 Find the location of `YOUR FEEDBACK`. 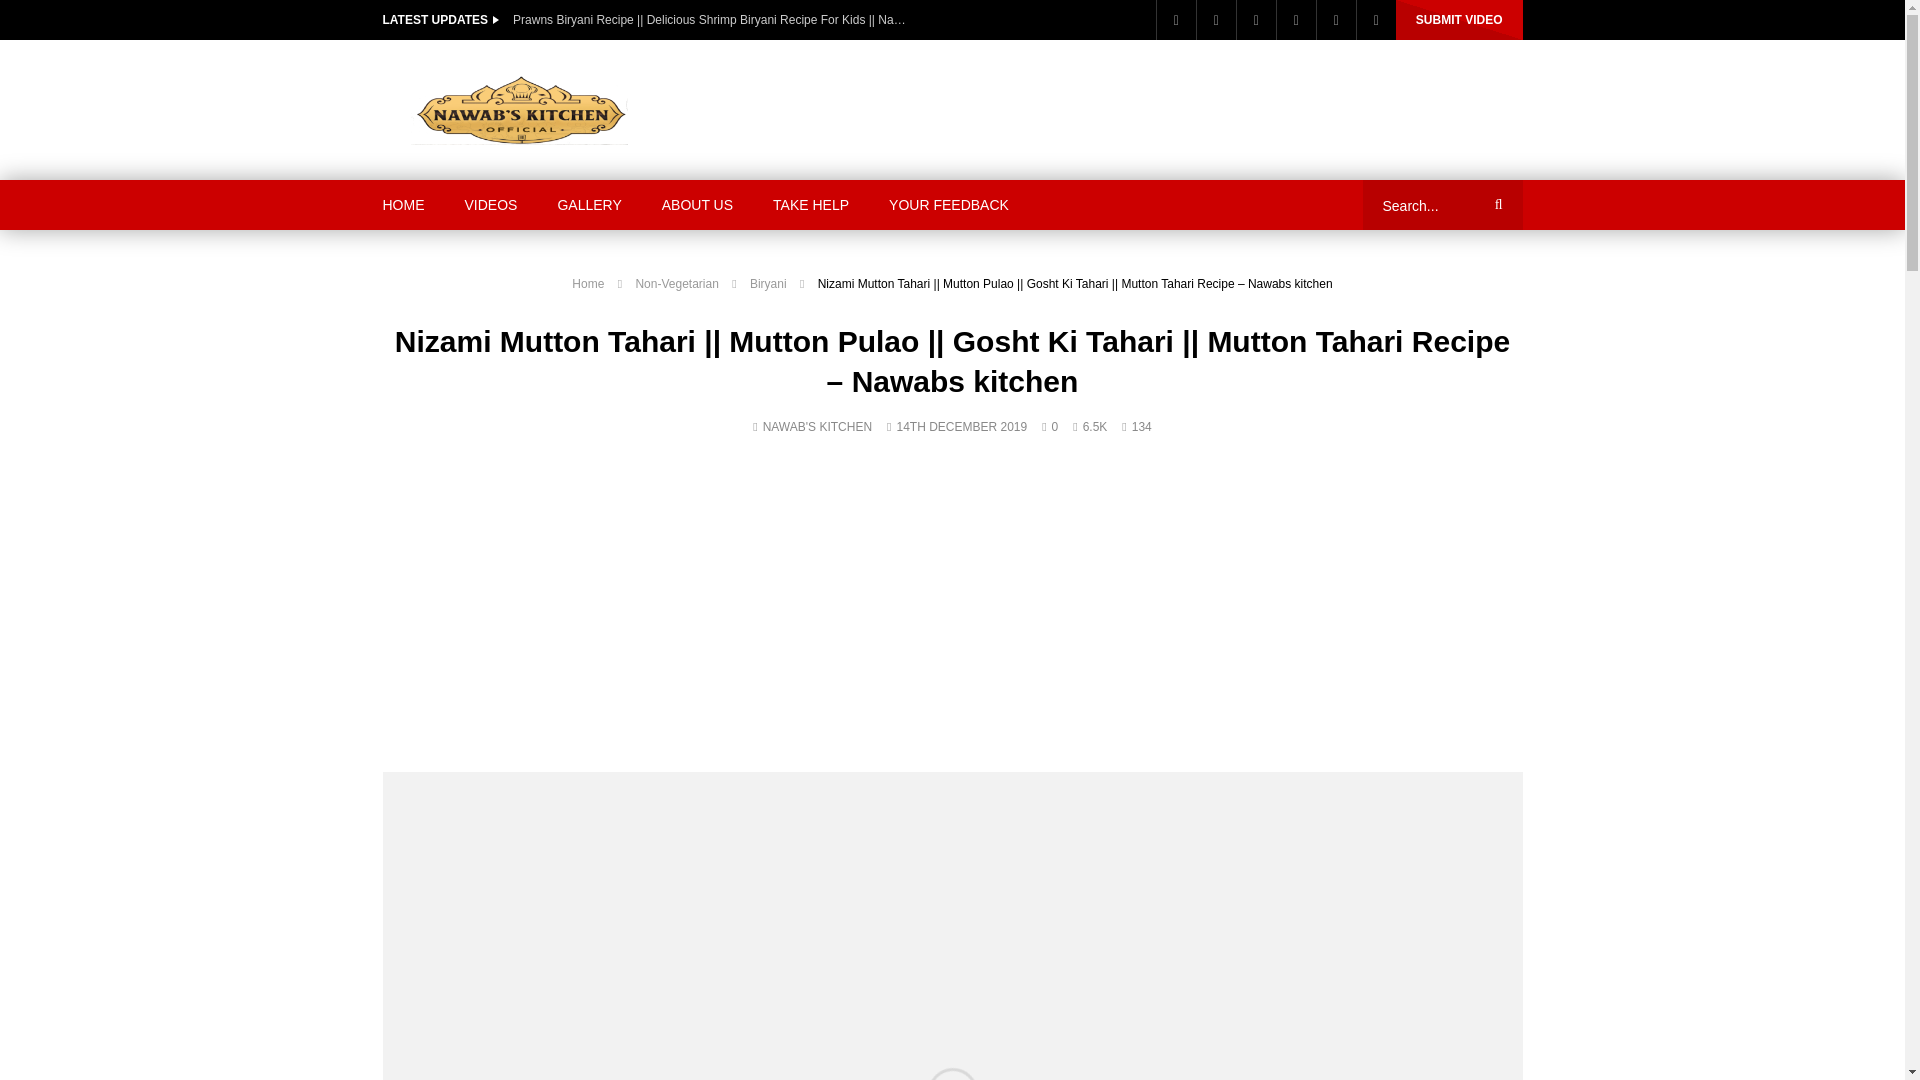

YOUR FEEDBACK is located at coordinates (949, 205).